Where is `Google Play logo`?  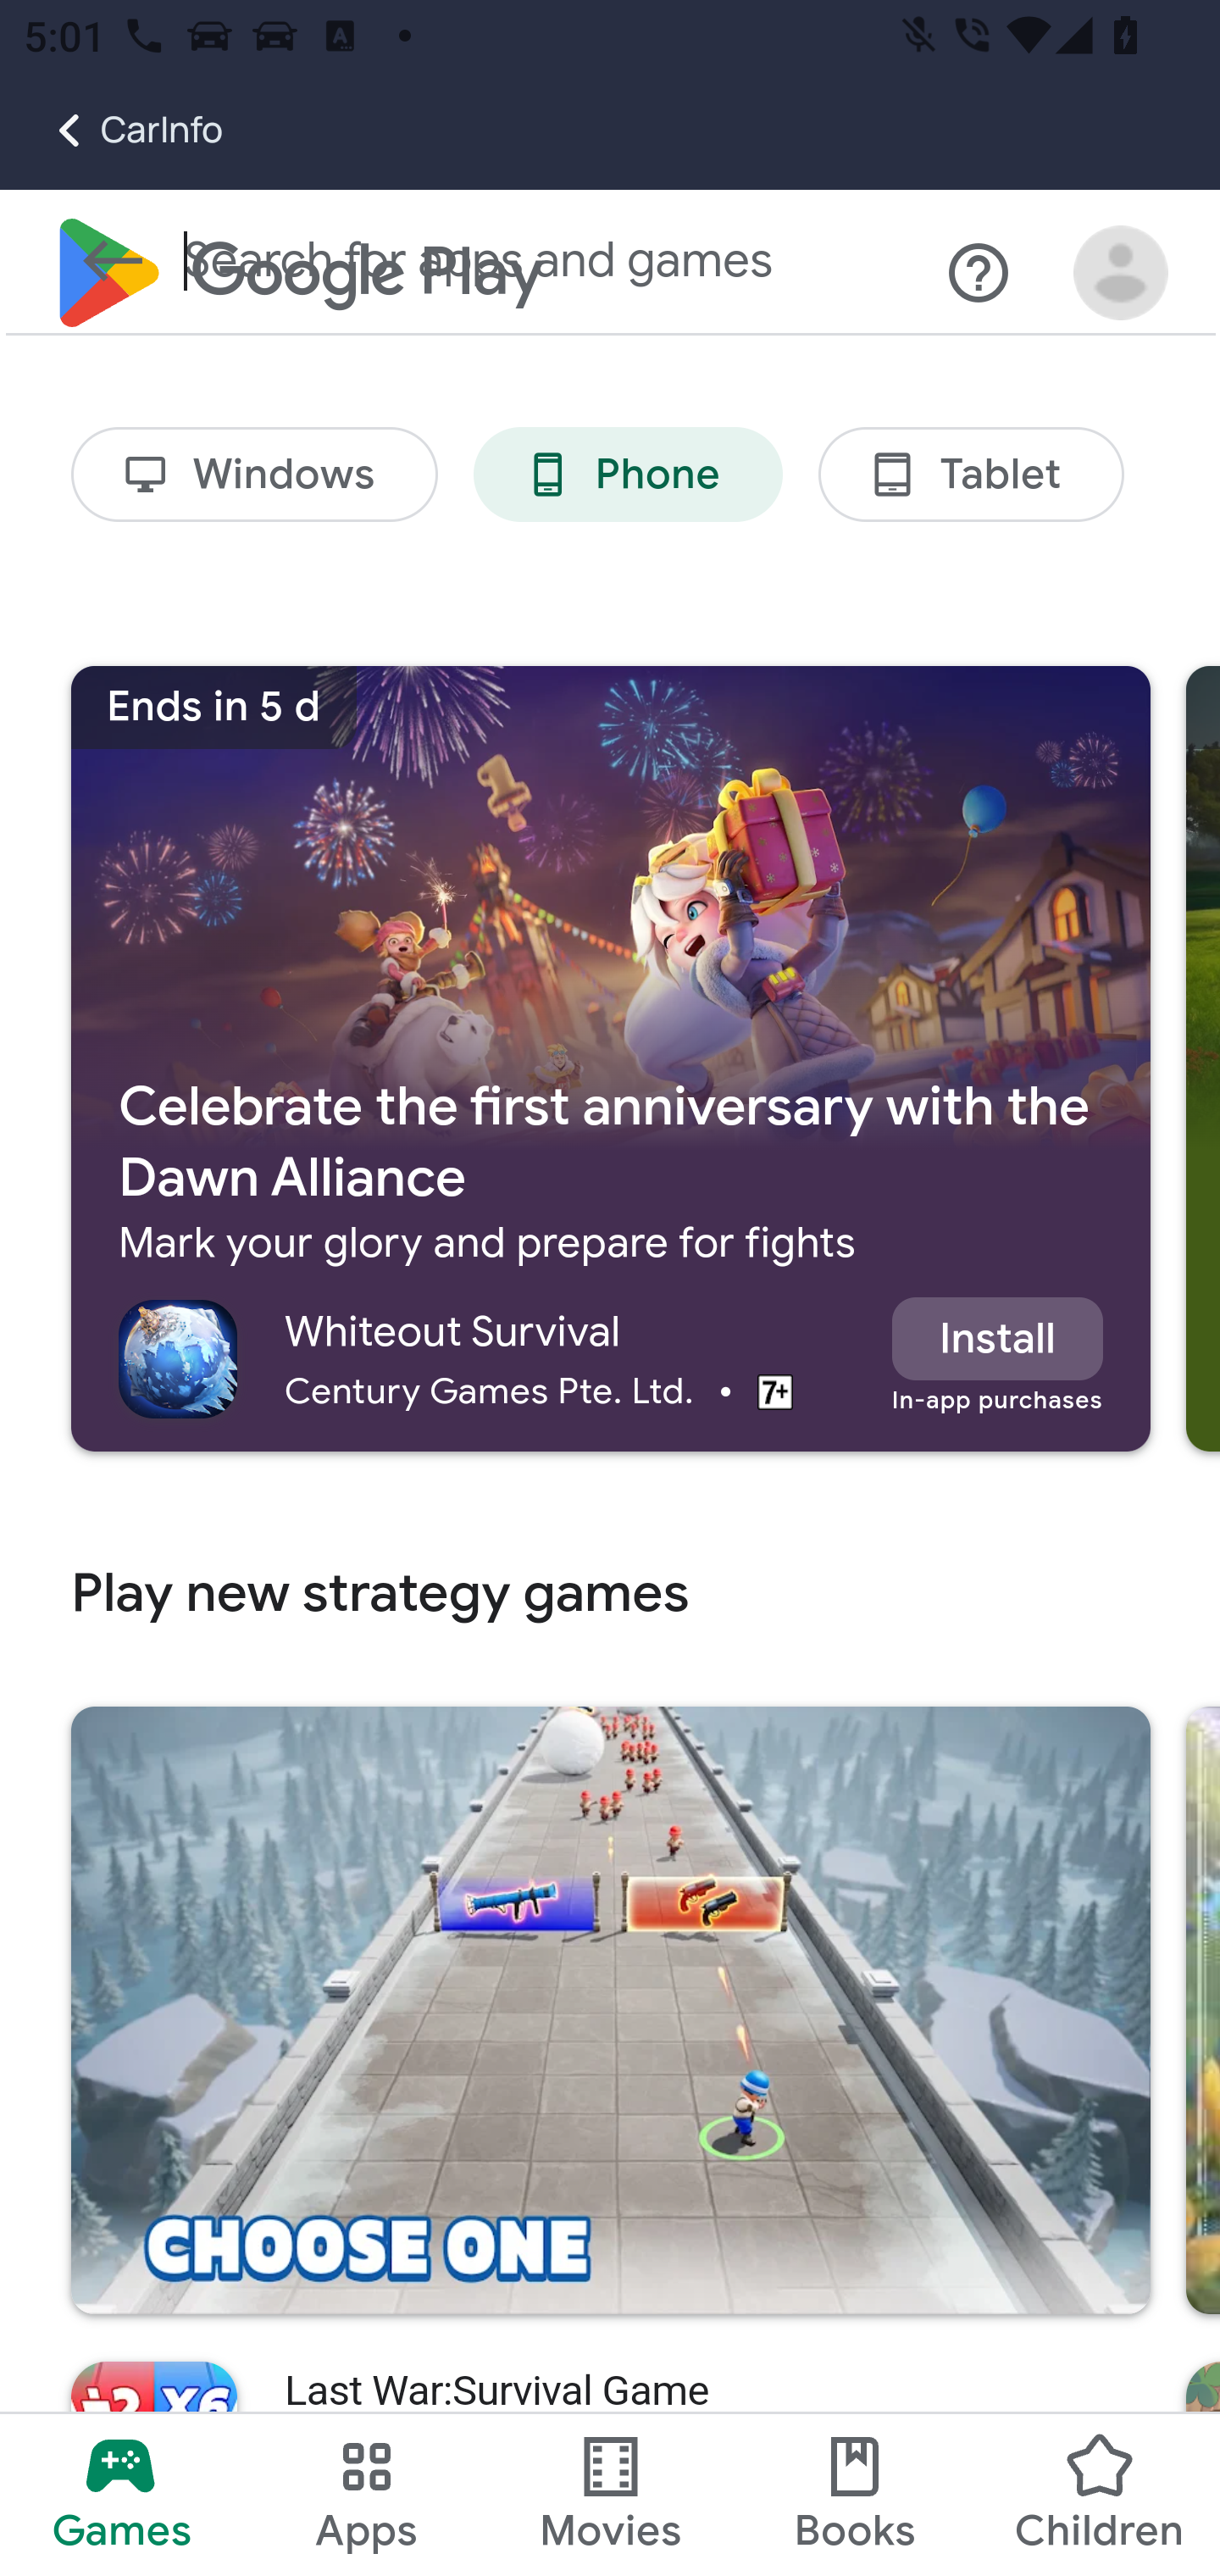 Google Play logo is located at coordinates (297, 274).